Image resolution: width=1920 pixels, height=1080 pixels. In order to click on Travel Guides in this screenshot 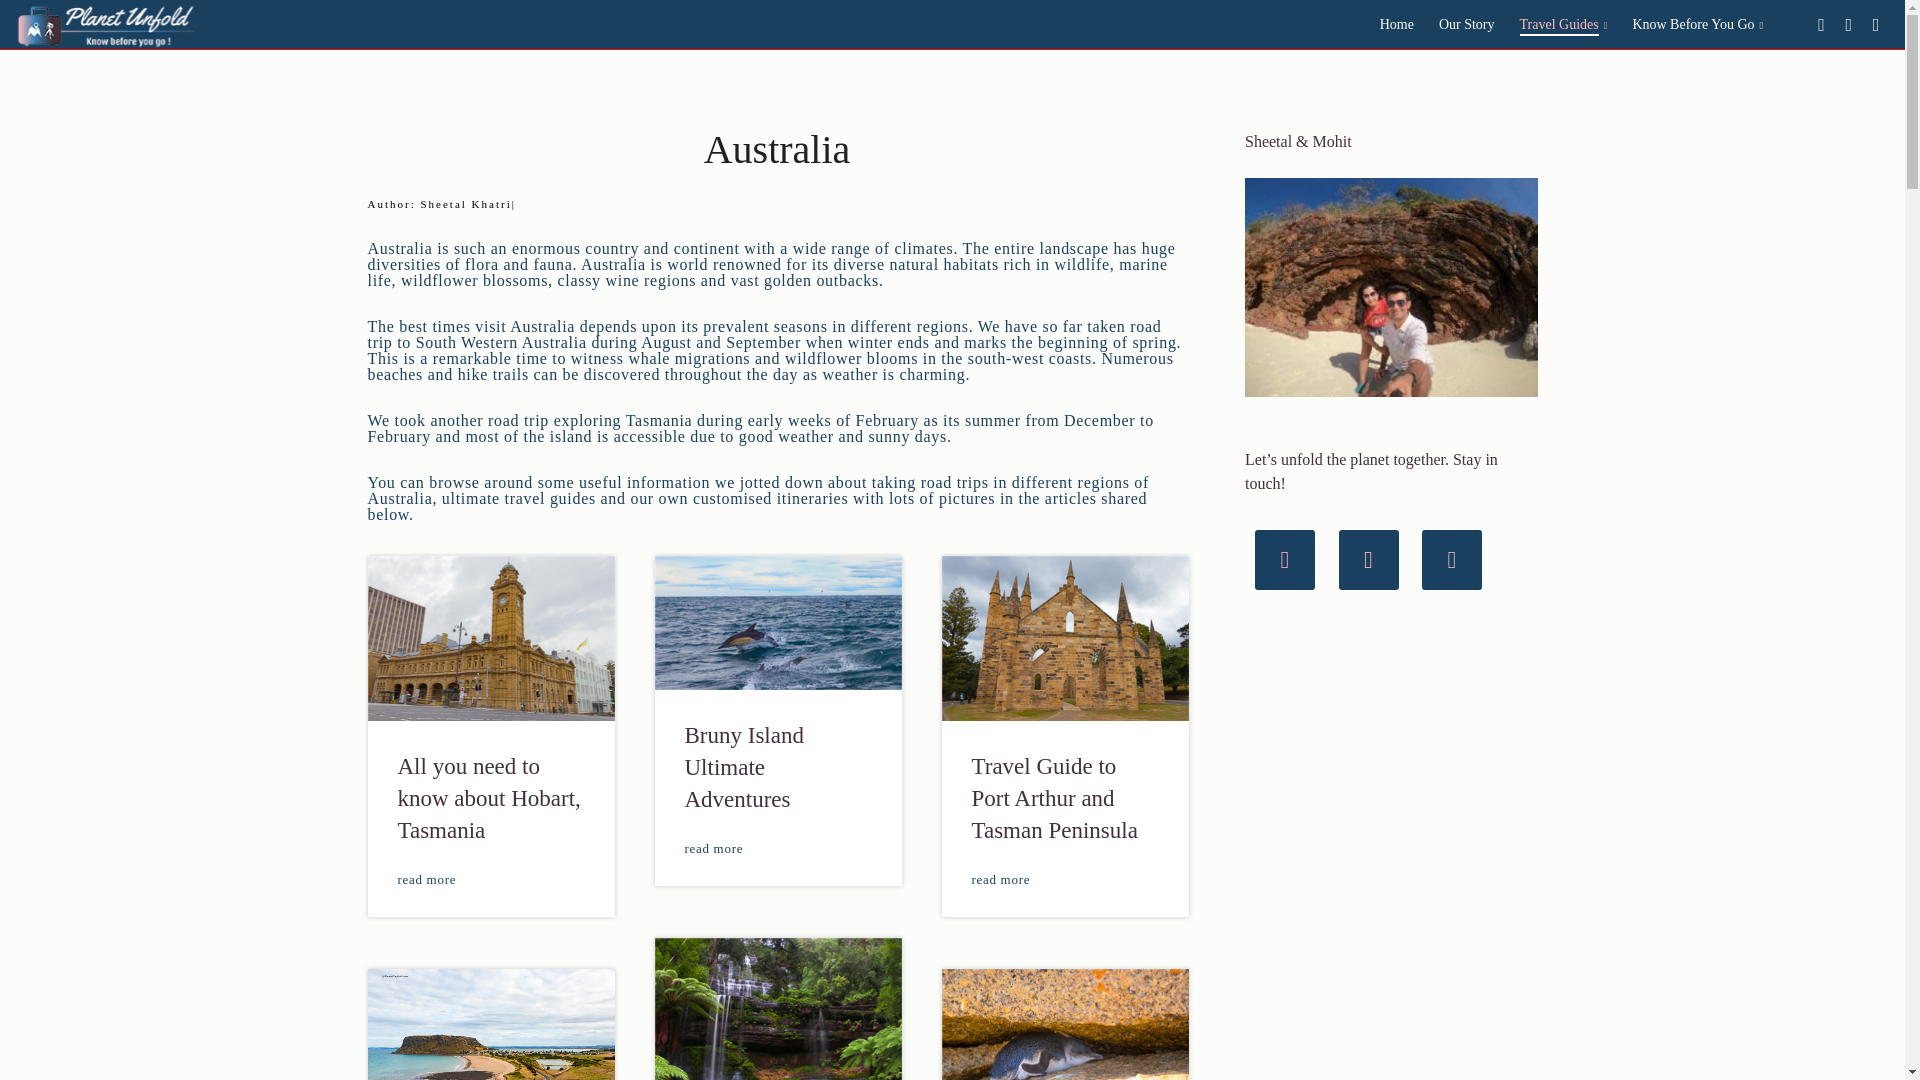, I will do `click(1552, 24)`.